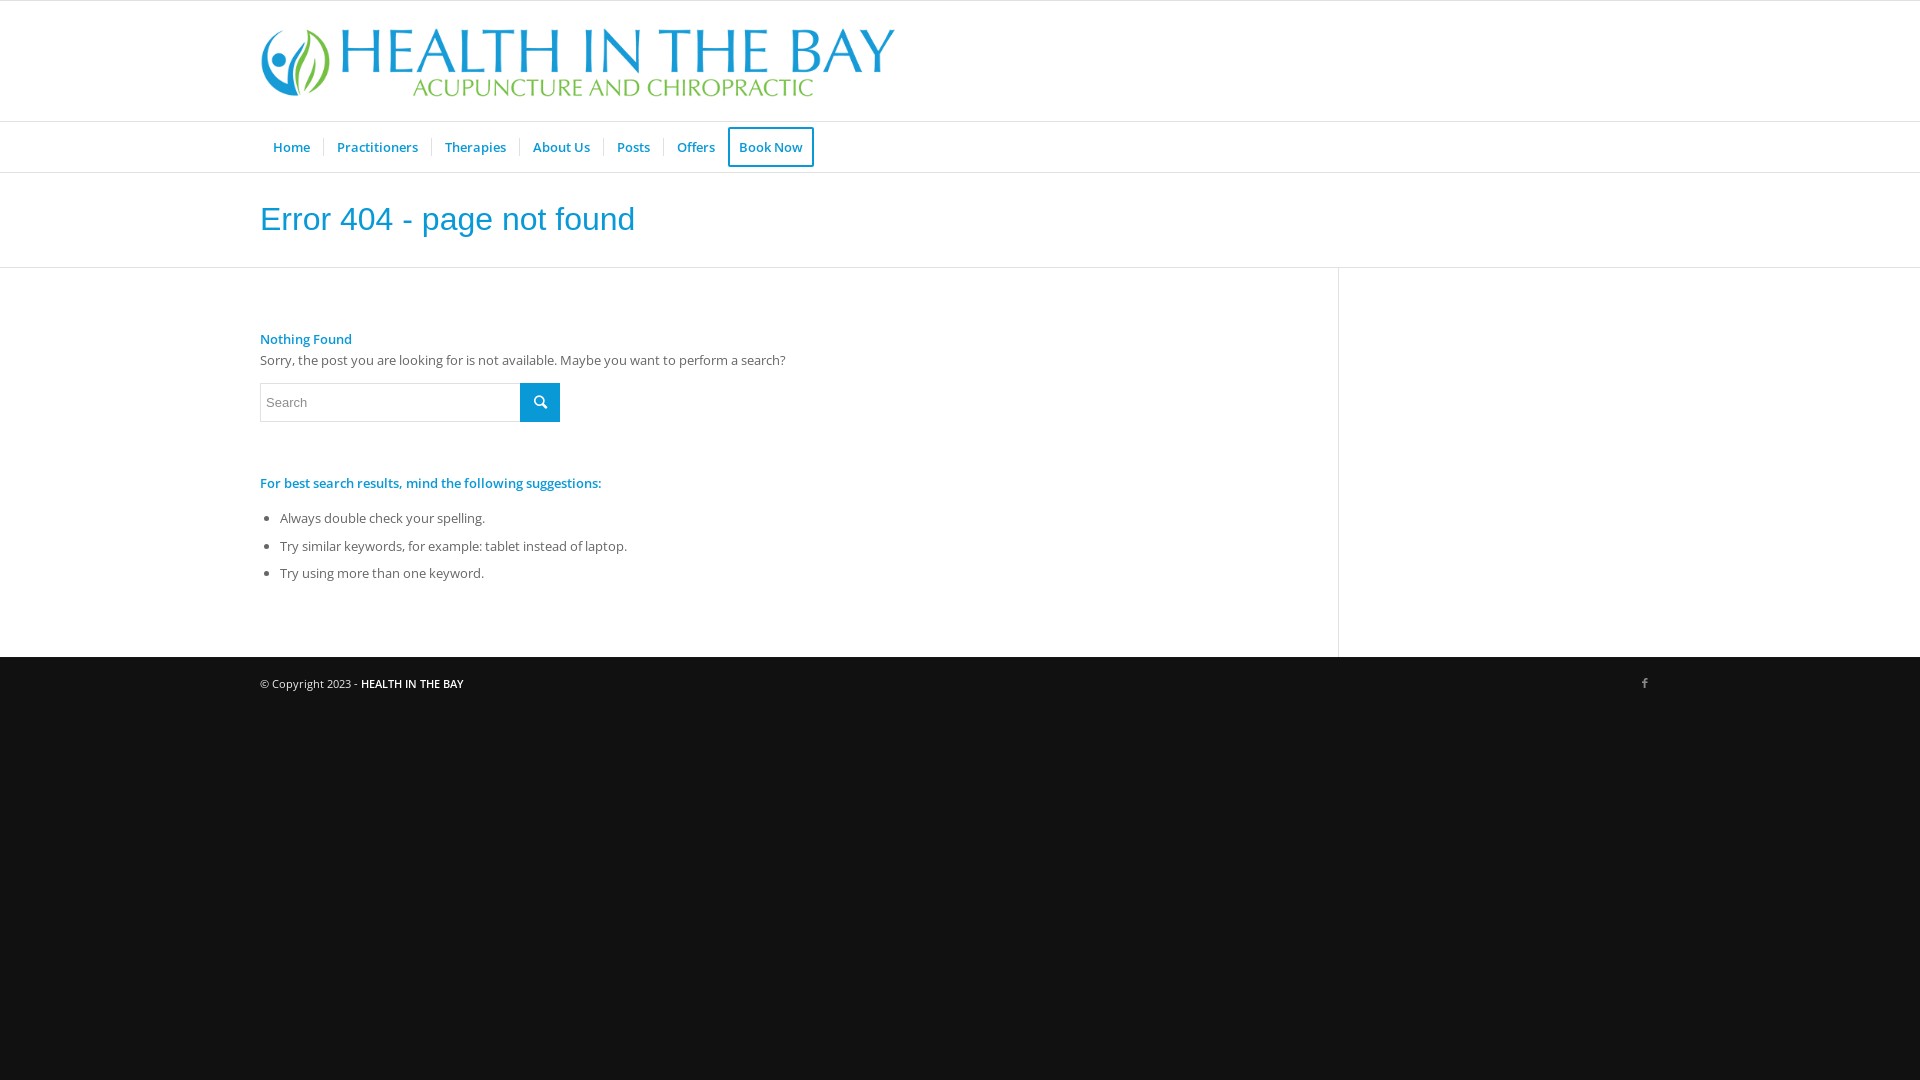 The image size is (1920, 1080). Describe the element at coordinates (1645, 683) in the screenshot. I see `Facebook` at that location.